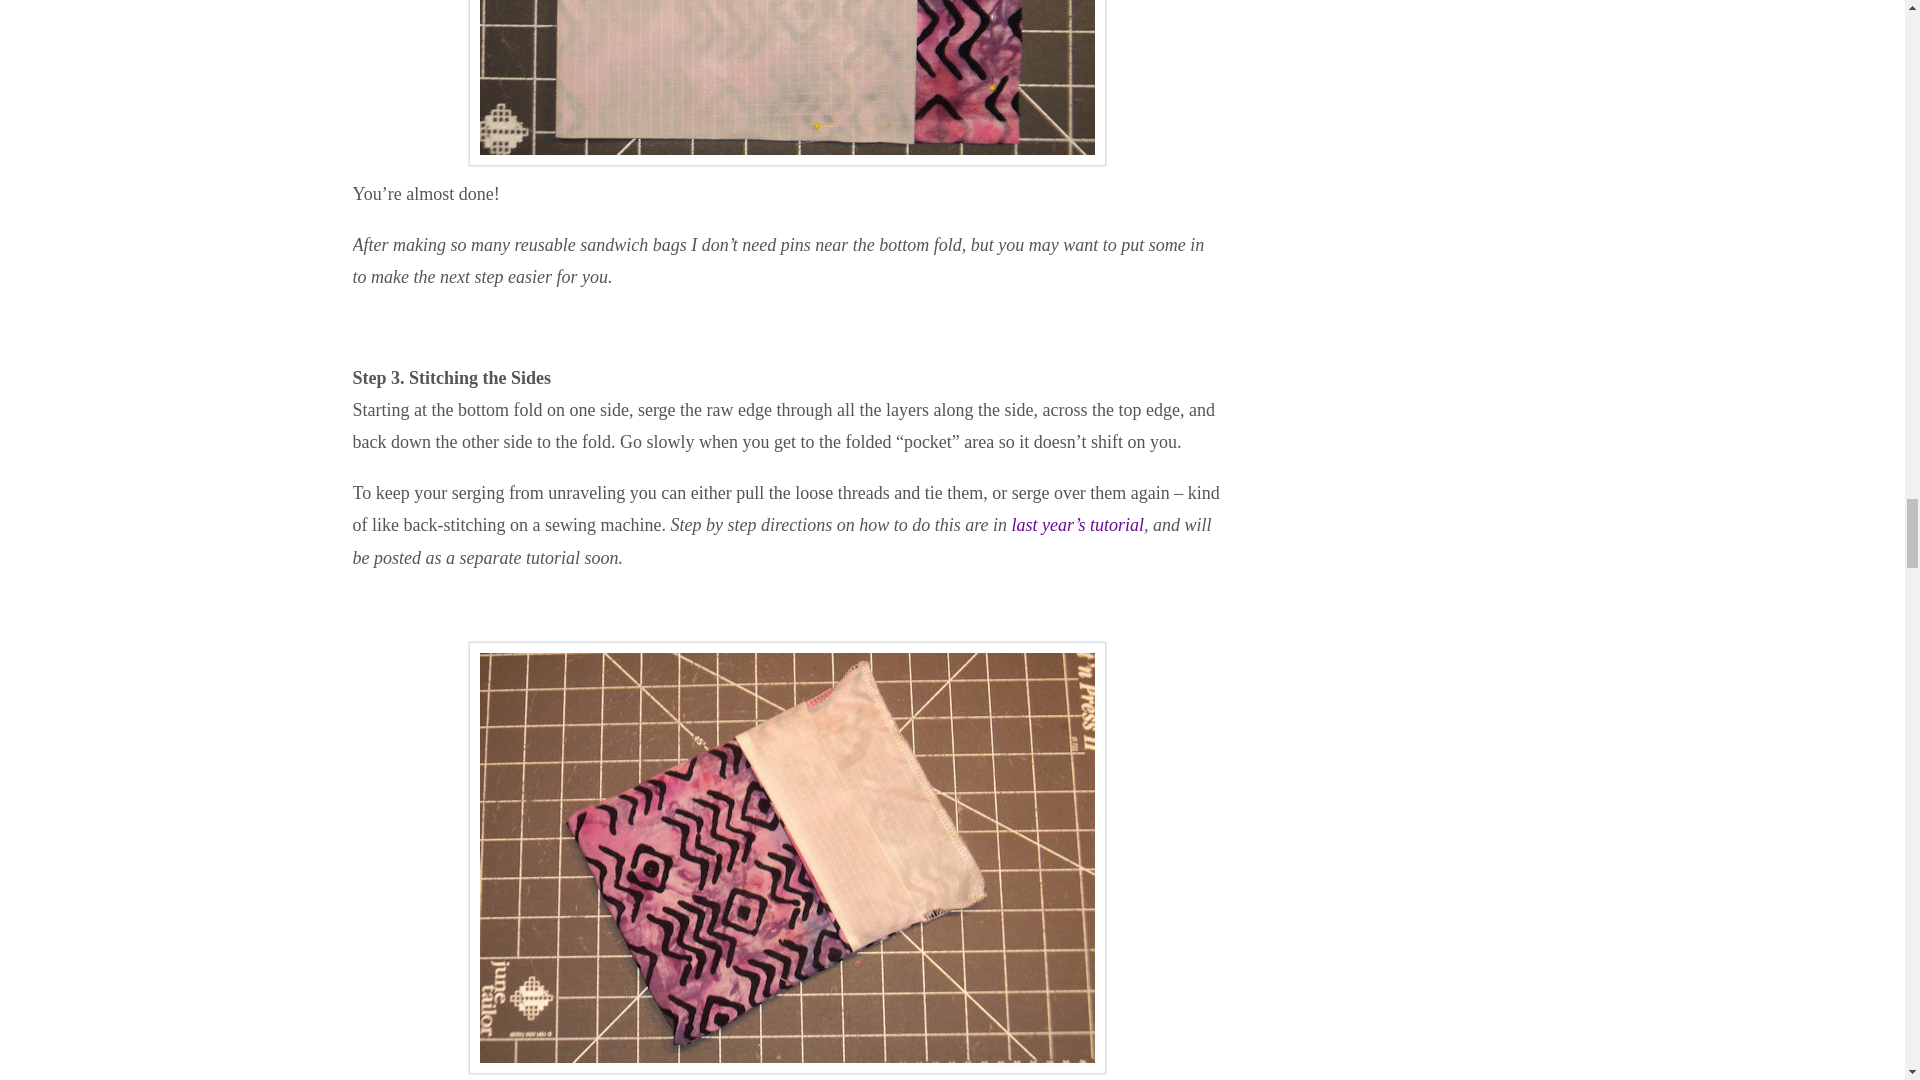  Describe the element at coordinates (1078, 524) in the screenshot. I see `Make a Reusable Snack Bag` at that location.